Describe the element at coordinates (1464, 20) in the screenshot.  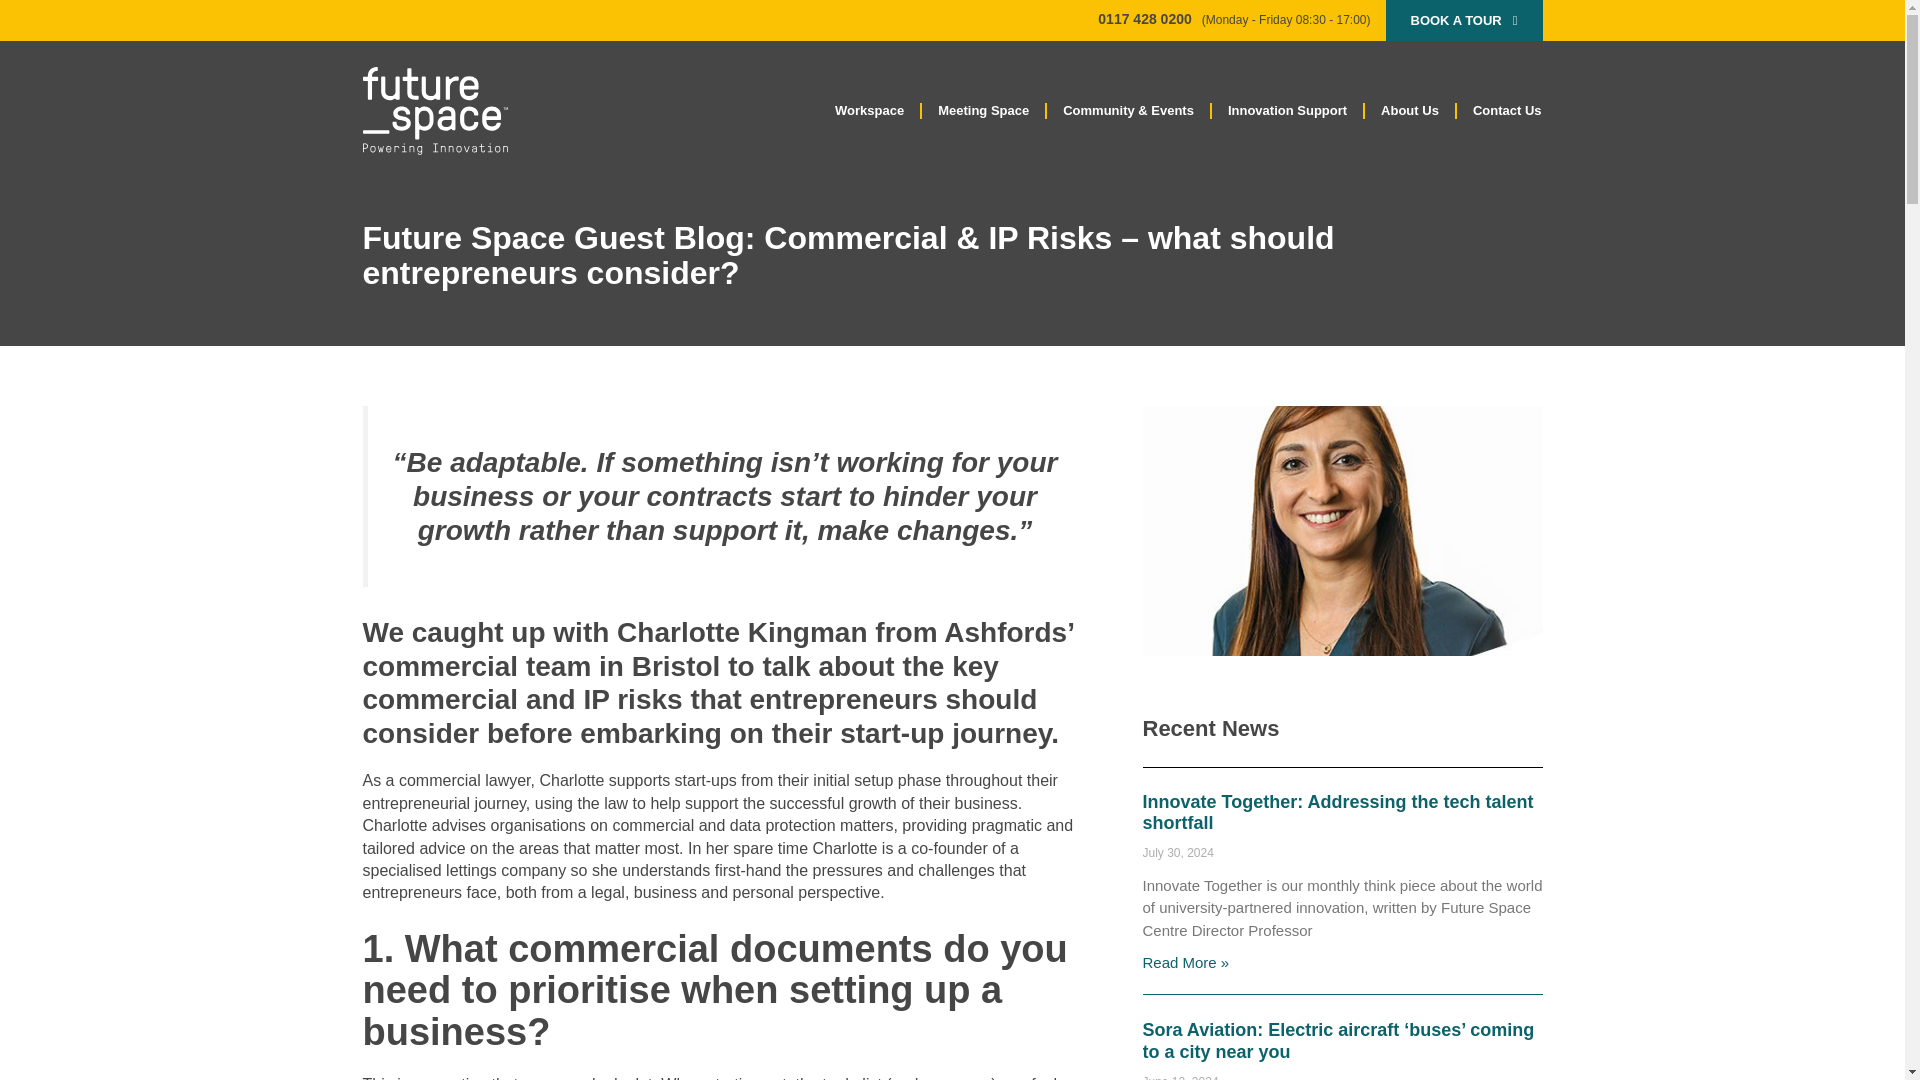
I see `BOOK A TOUR` at that location.